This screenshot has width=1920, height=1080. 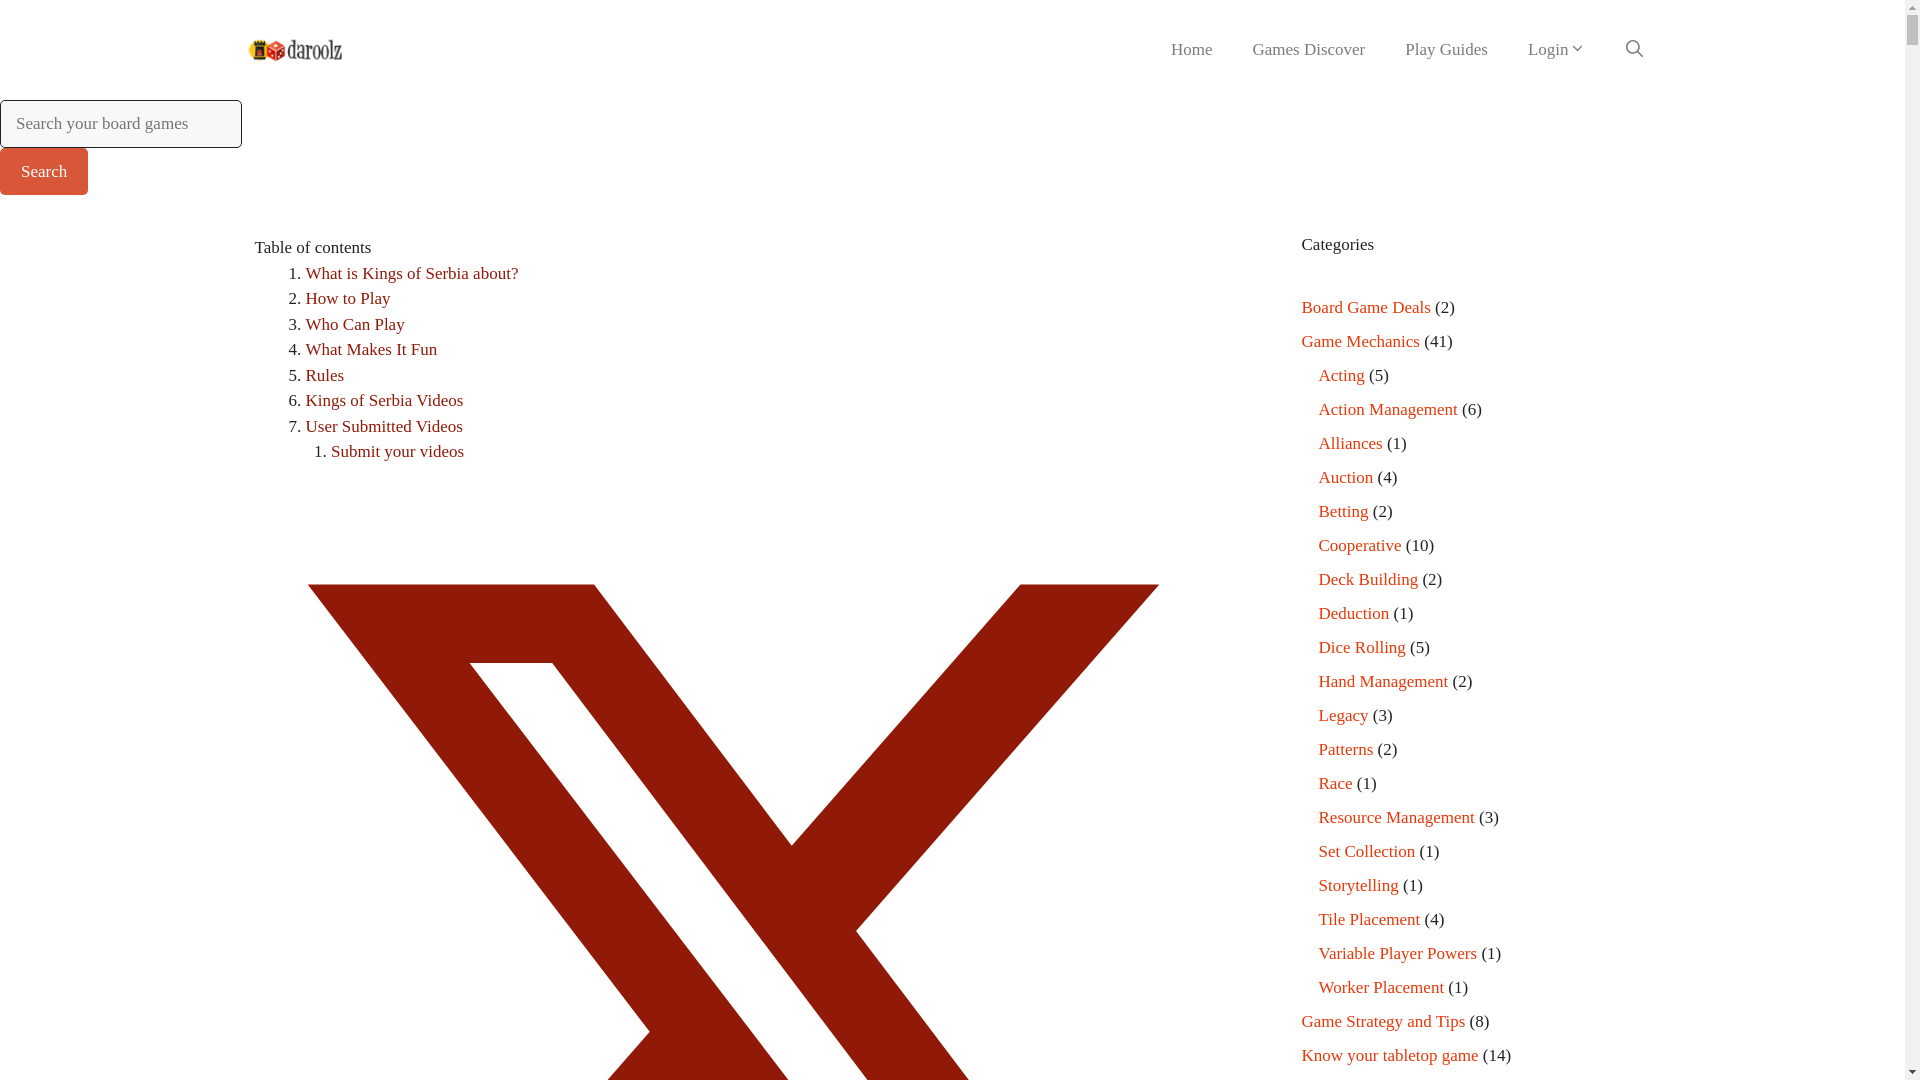 I want to click on Rules, so click(x=325, y=375).